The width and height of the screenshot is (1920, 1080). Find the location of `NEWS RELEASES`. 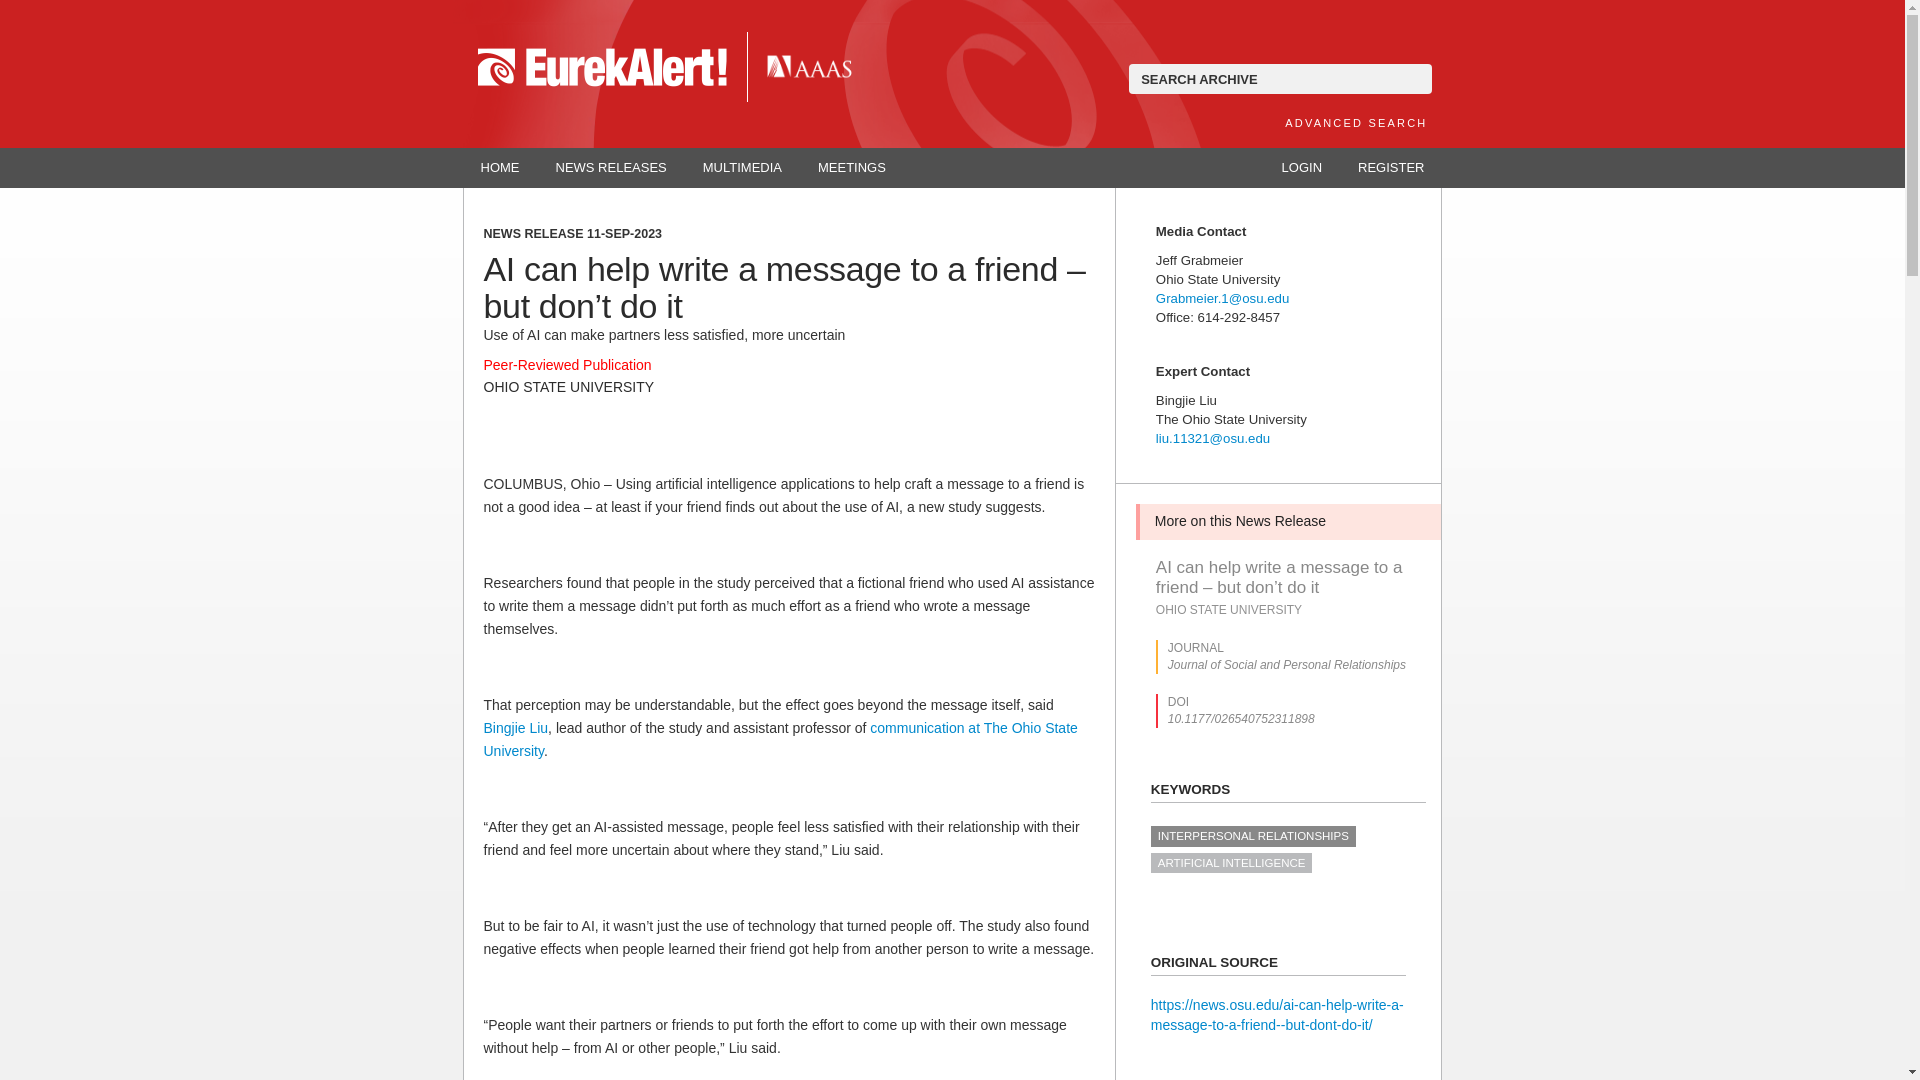

NEWS RELEASES is located at coordinates (611, 168).